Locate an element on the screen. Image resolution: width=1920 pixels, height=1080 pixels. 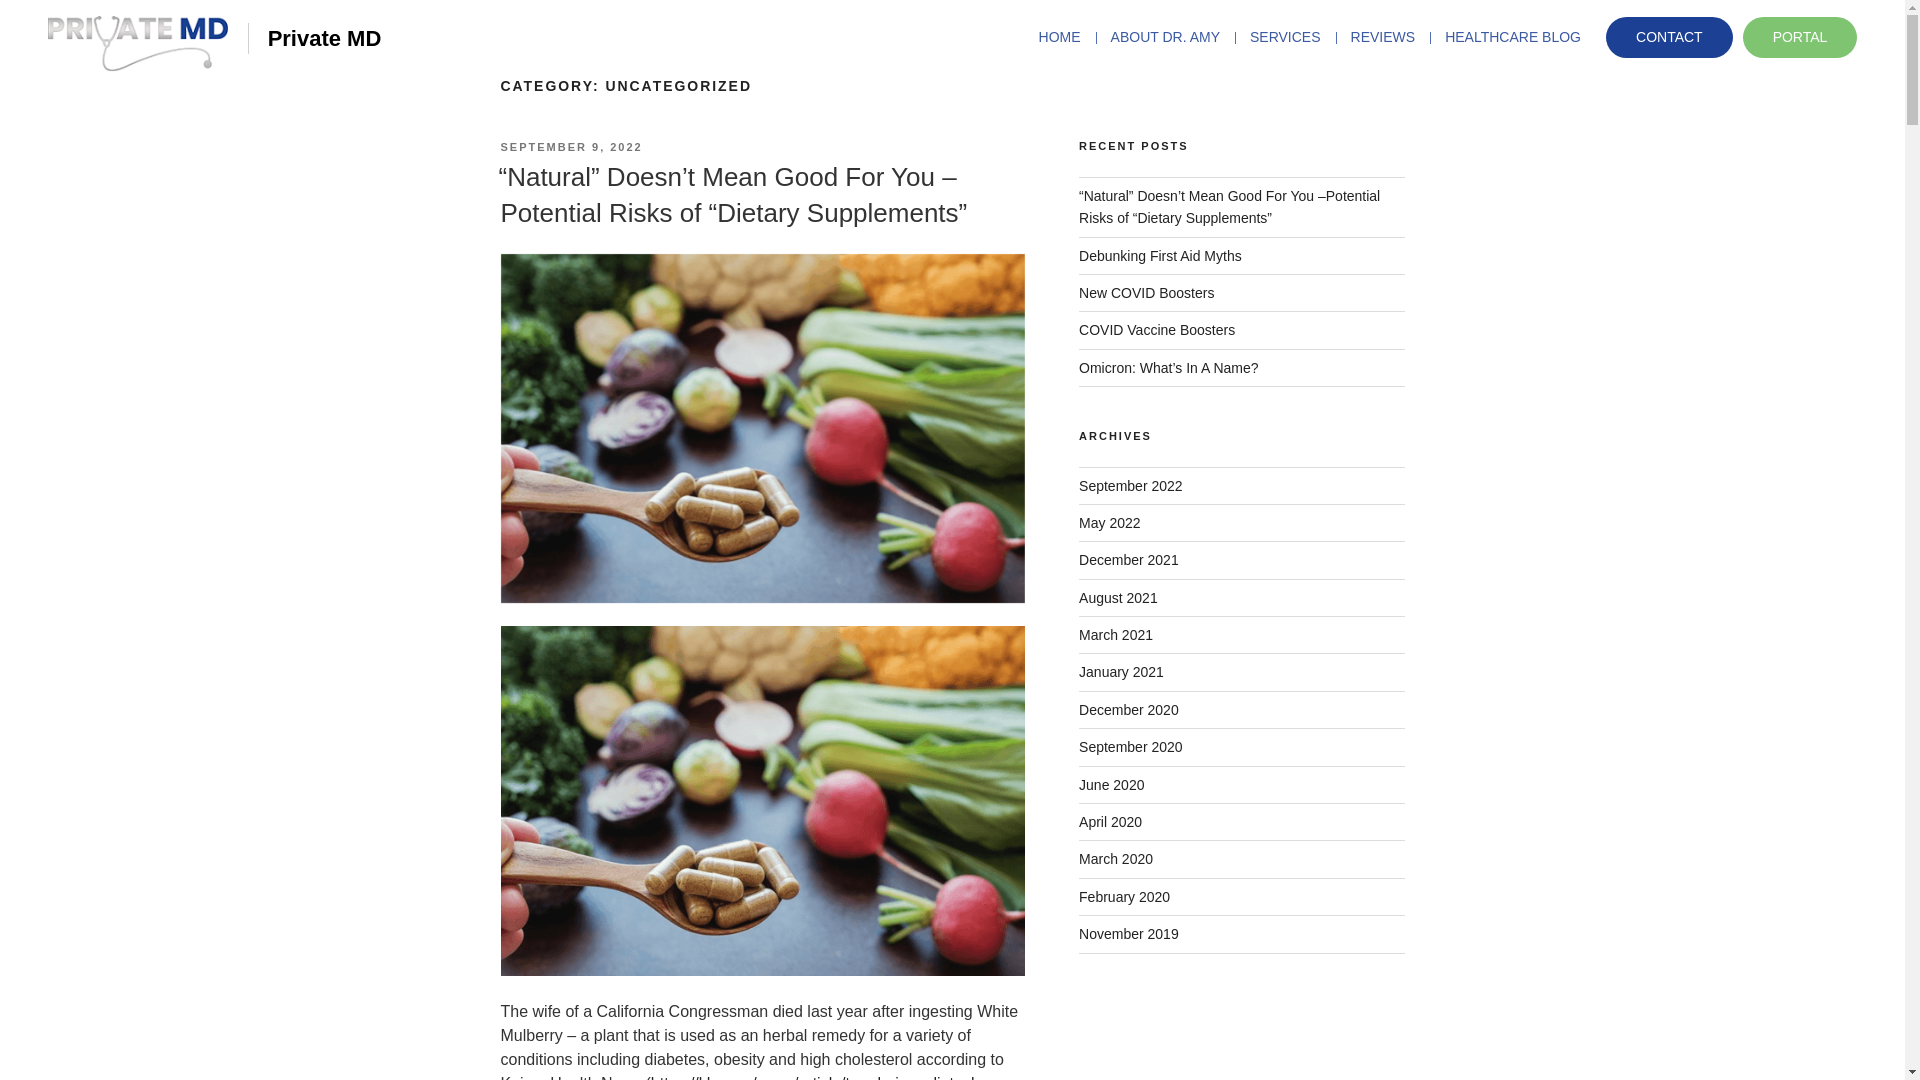
September 2022 is located at coordinates (1130, 486).